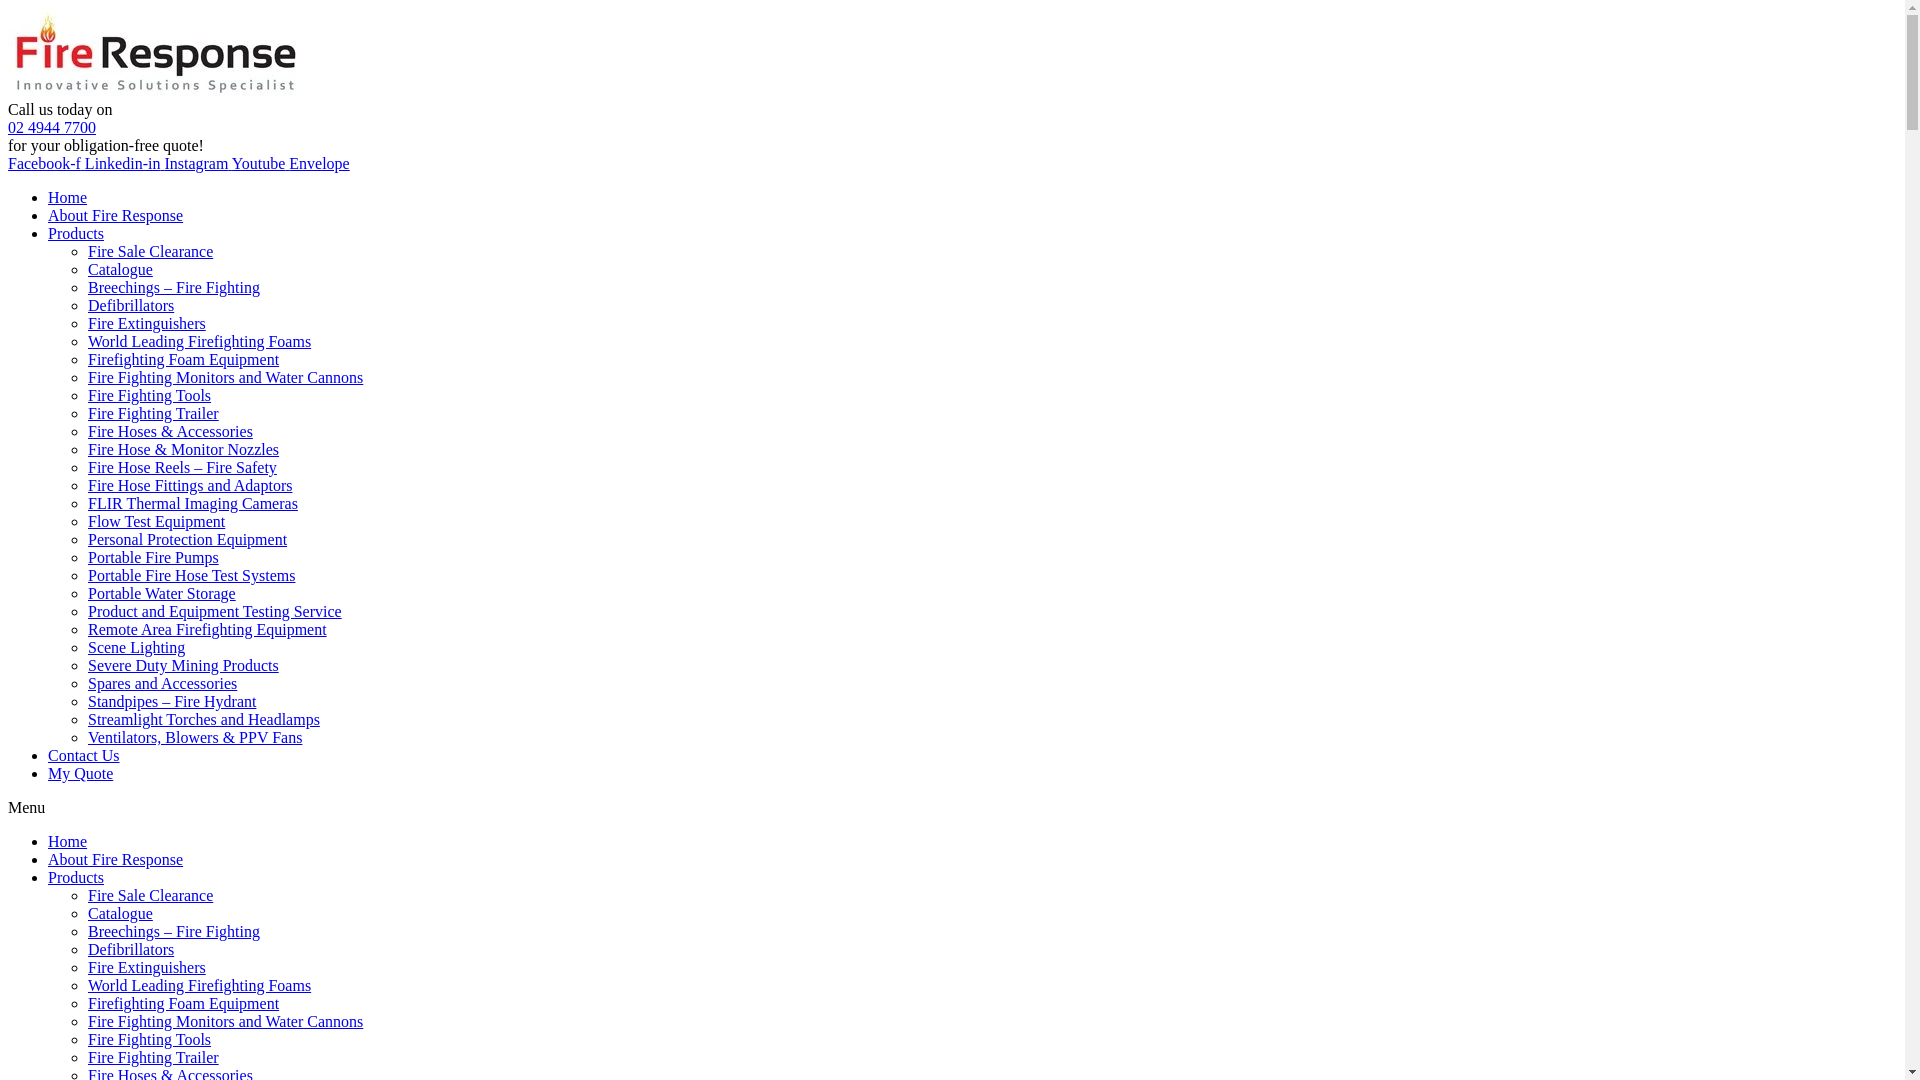 Image resolution: width=1920 pixels, height=1080 pixels. What do you see at coordinates (150, 896) in the screenshot?
I see `Fire Sale Clearance` at bounding box center [150, 896].